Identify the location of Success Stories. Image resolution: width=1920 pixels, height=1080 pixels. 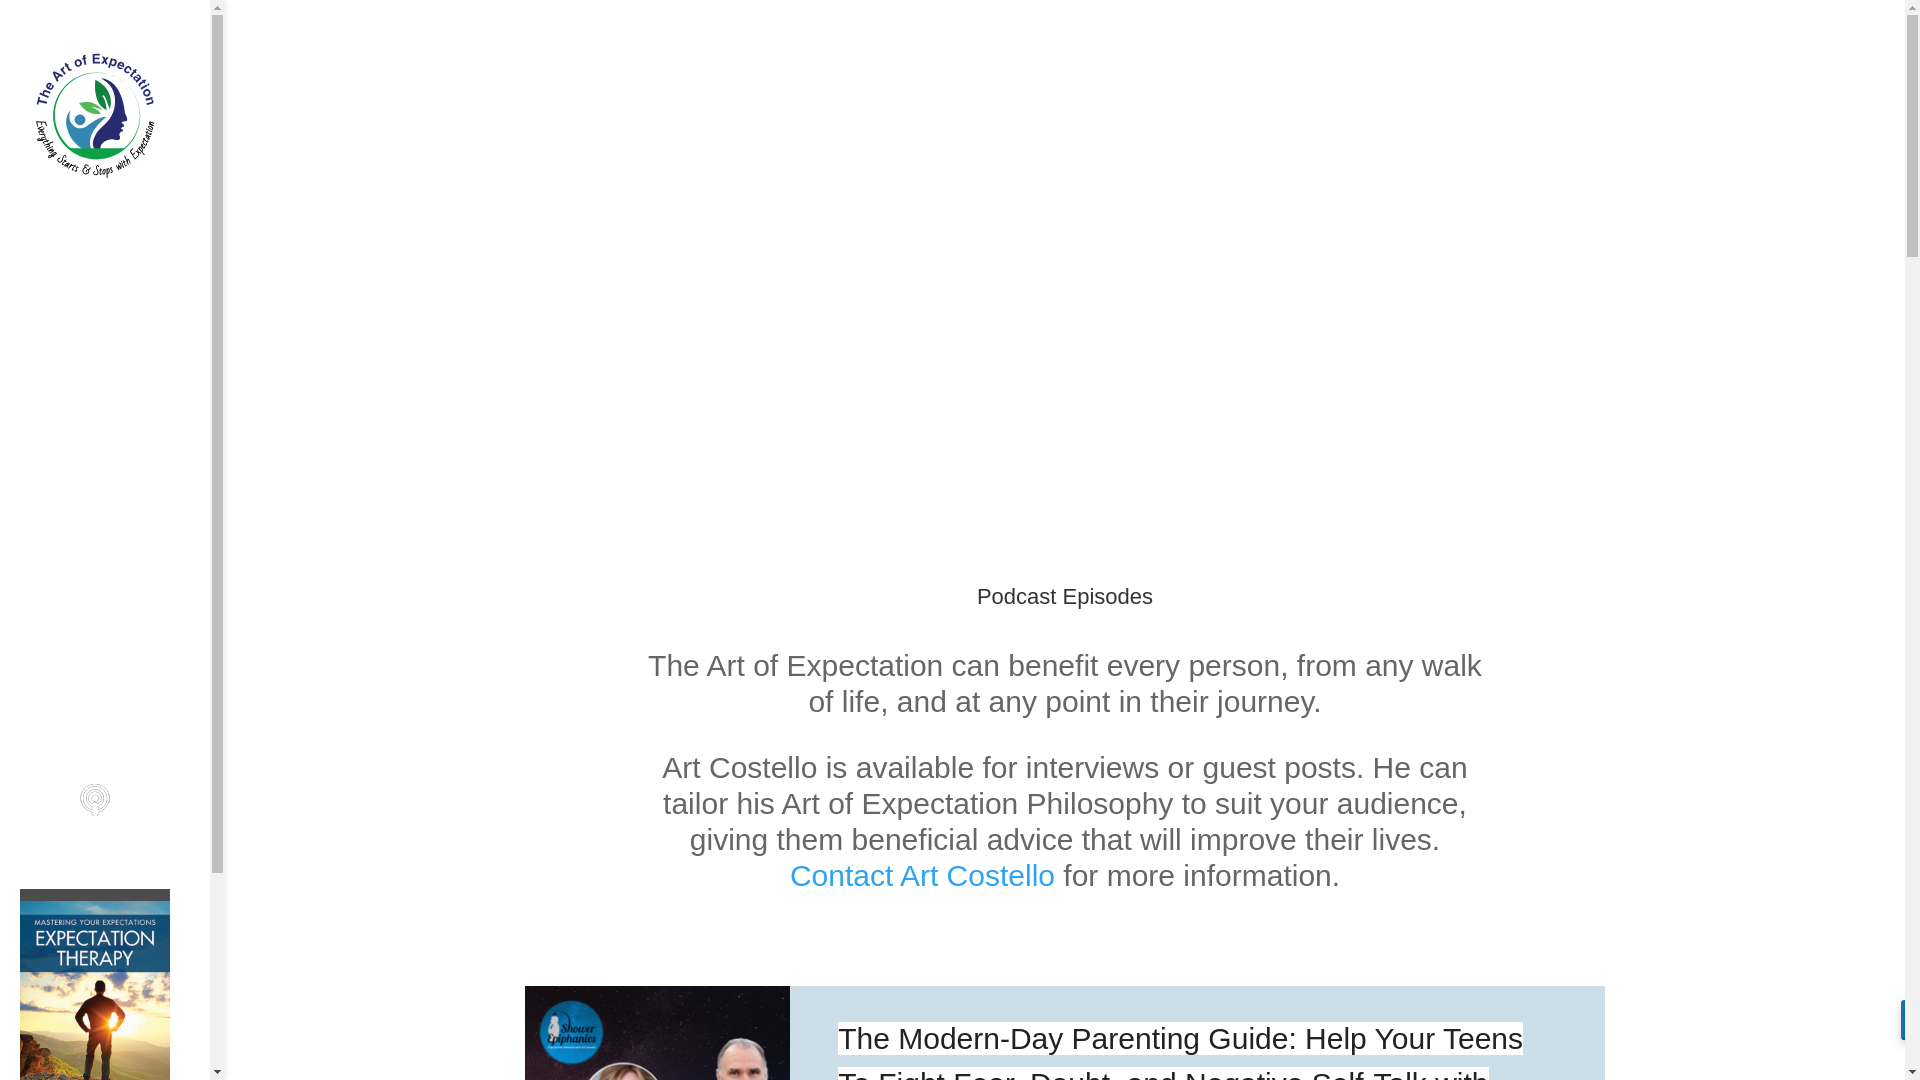
(114, 612).